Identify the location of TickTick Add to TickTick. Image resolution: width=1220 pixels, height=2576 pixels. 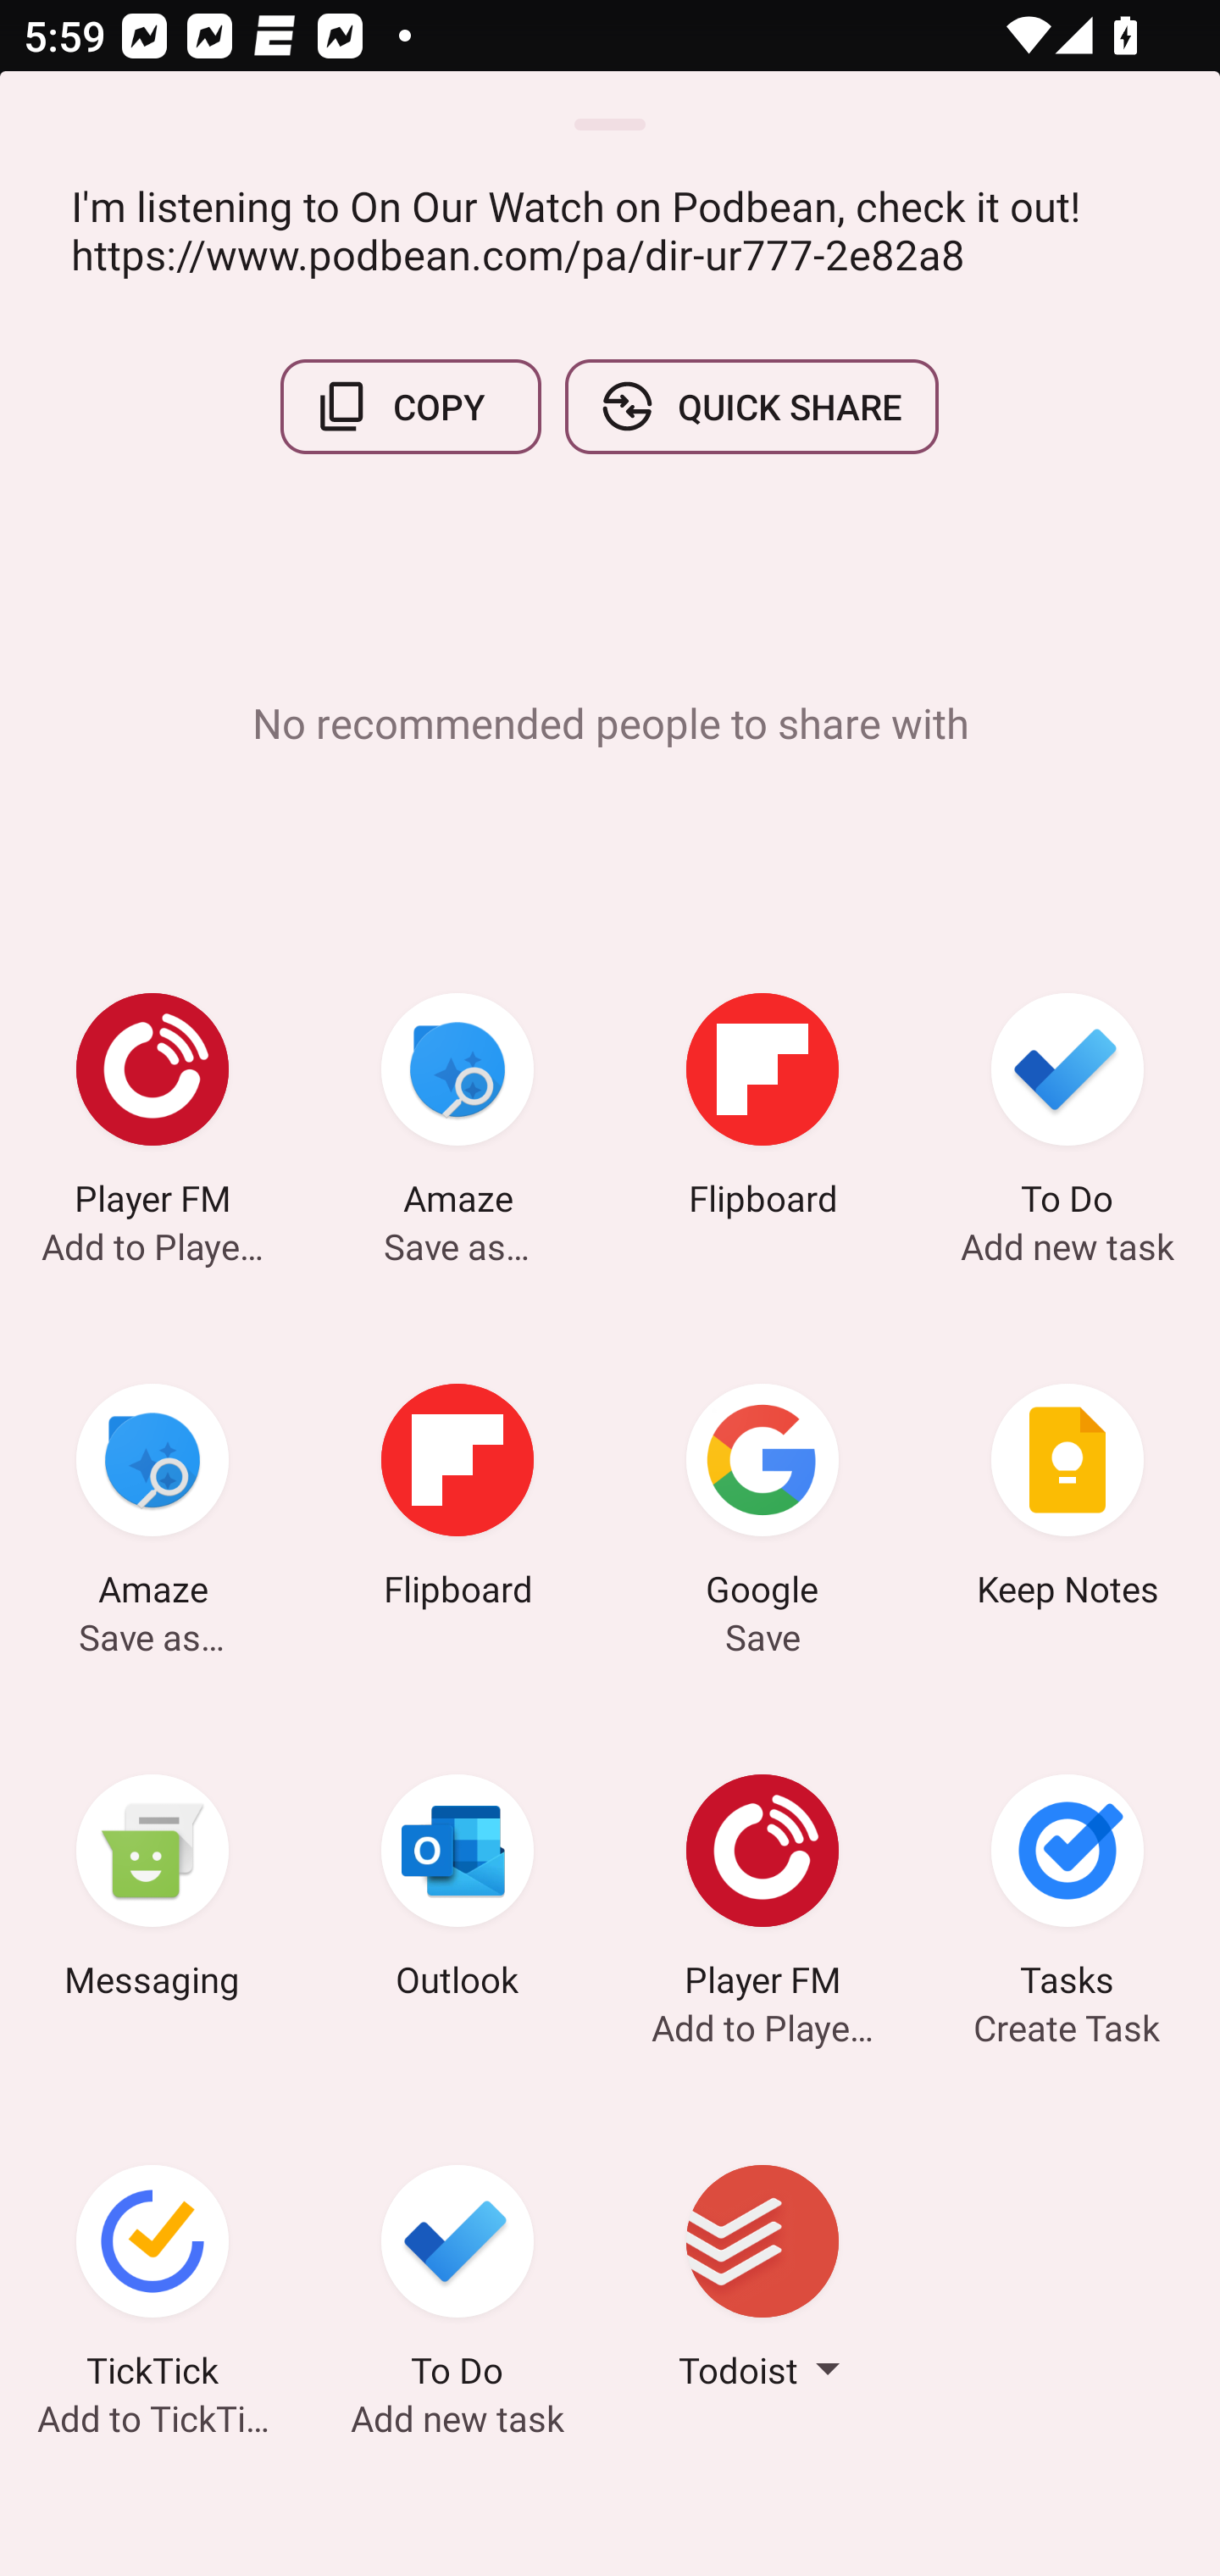
(152, 2282).